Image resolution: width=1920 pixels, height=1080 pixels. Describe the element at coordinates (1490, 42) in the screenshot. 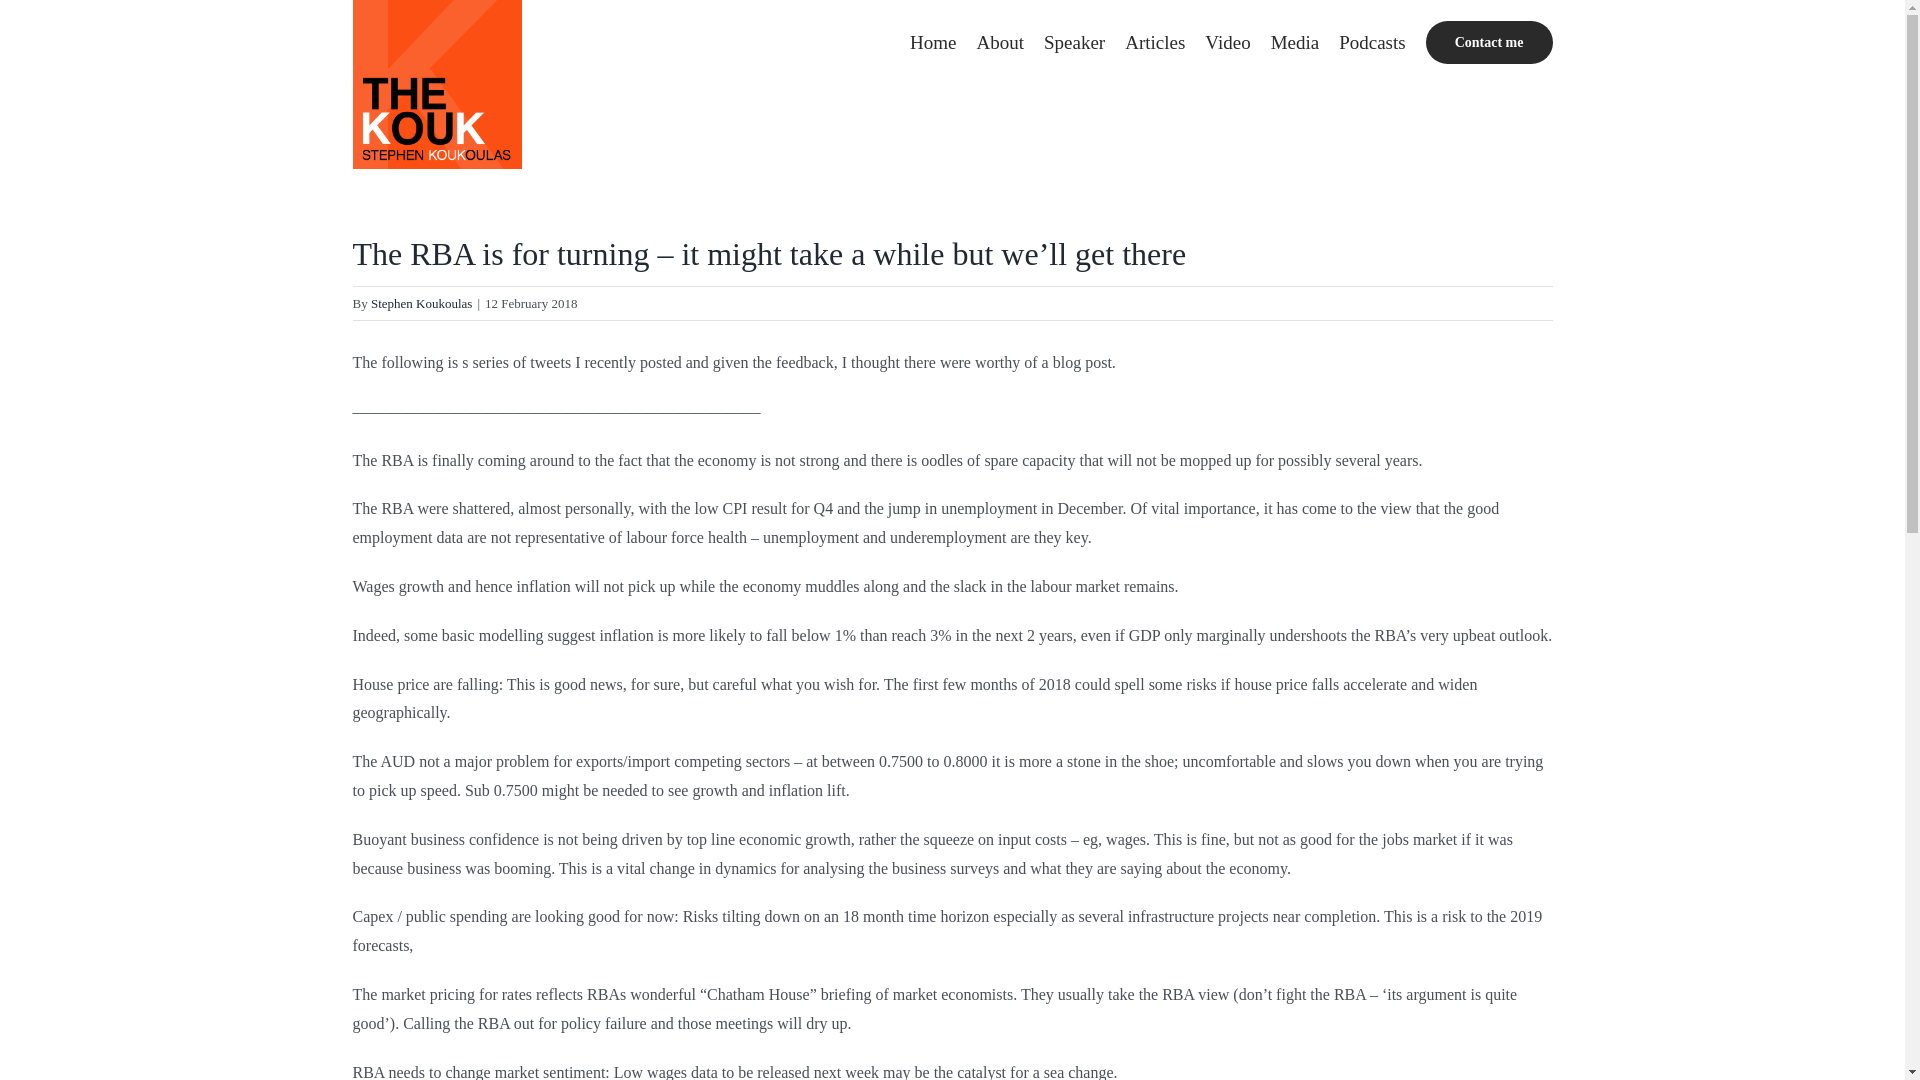

I see `Contact me` at that location.